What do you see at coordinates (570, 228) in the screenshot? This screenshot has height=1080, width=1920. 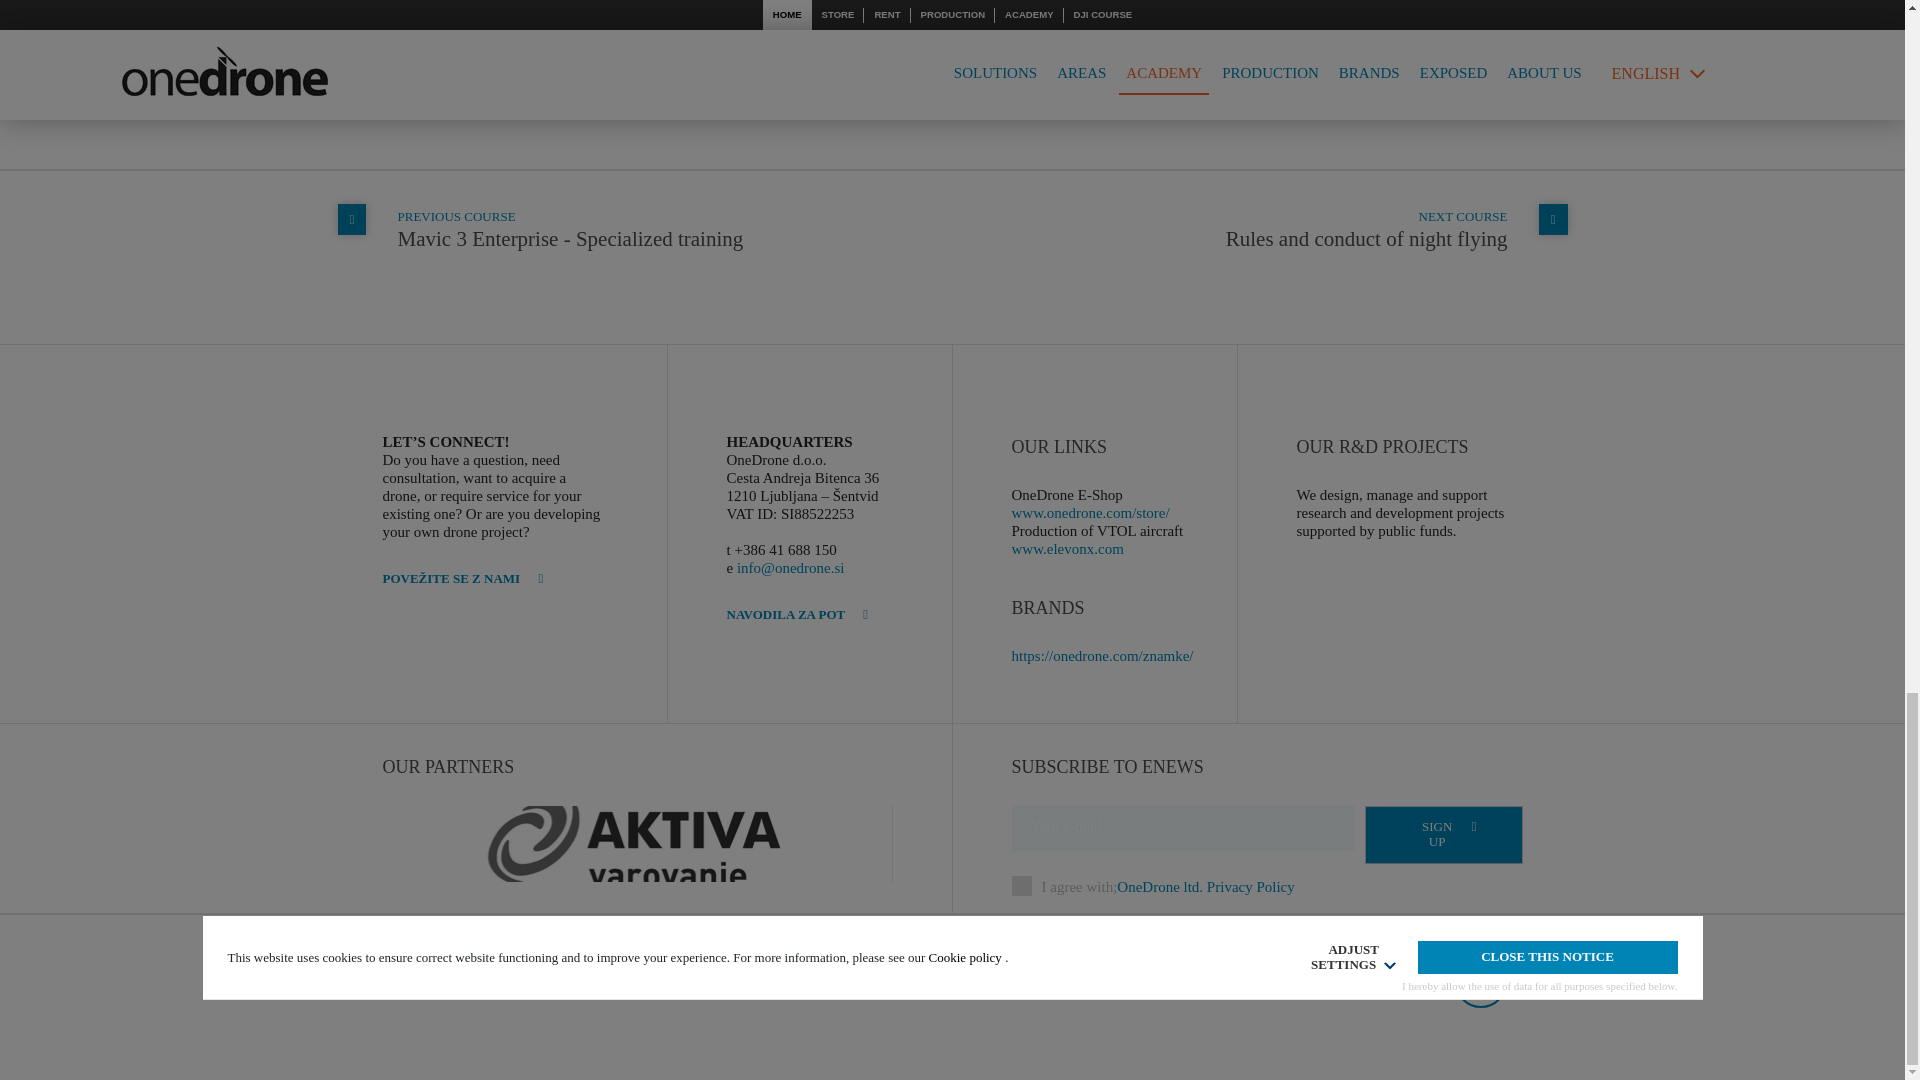 I see `www.elevonx.com` at bounding box center [570, 228].